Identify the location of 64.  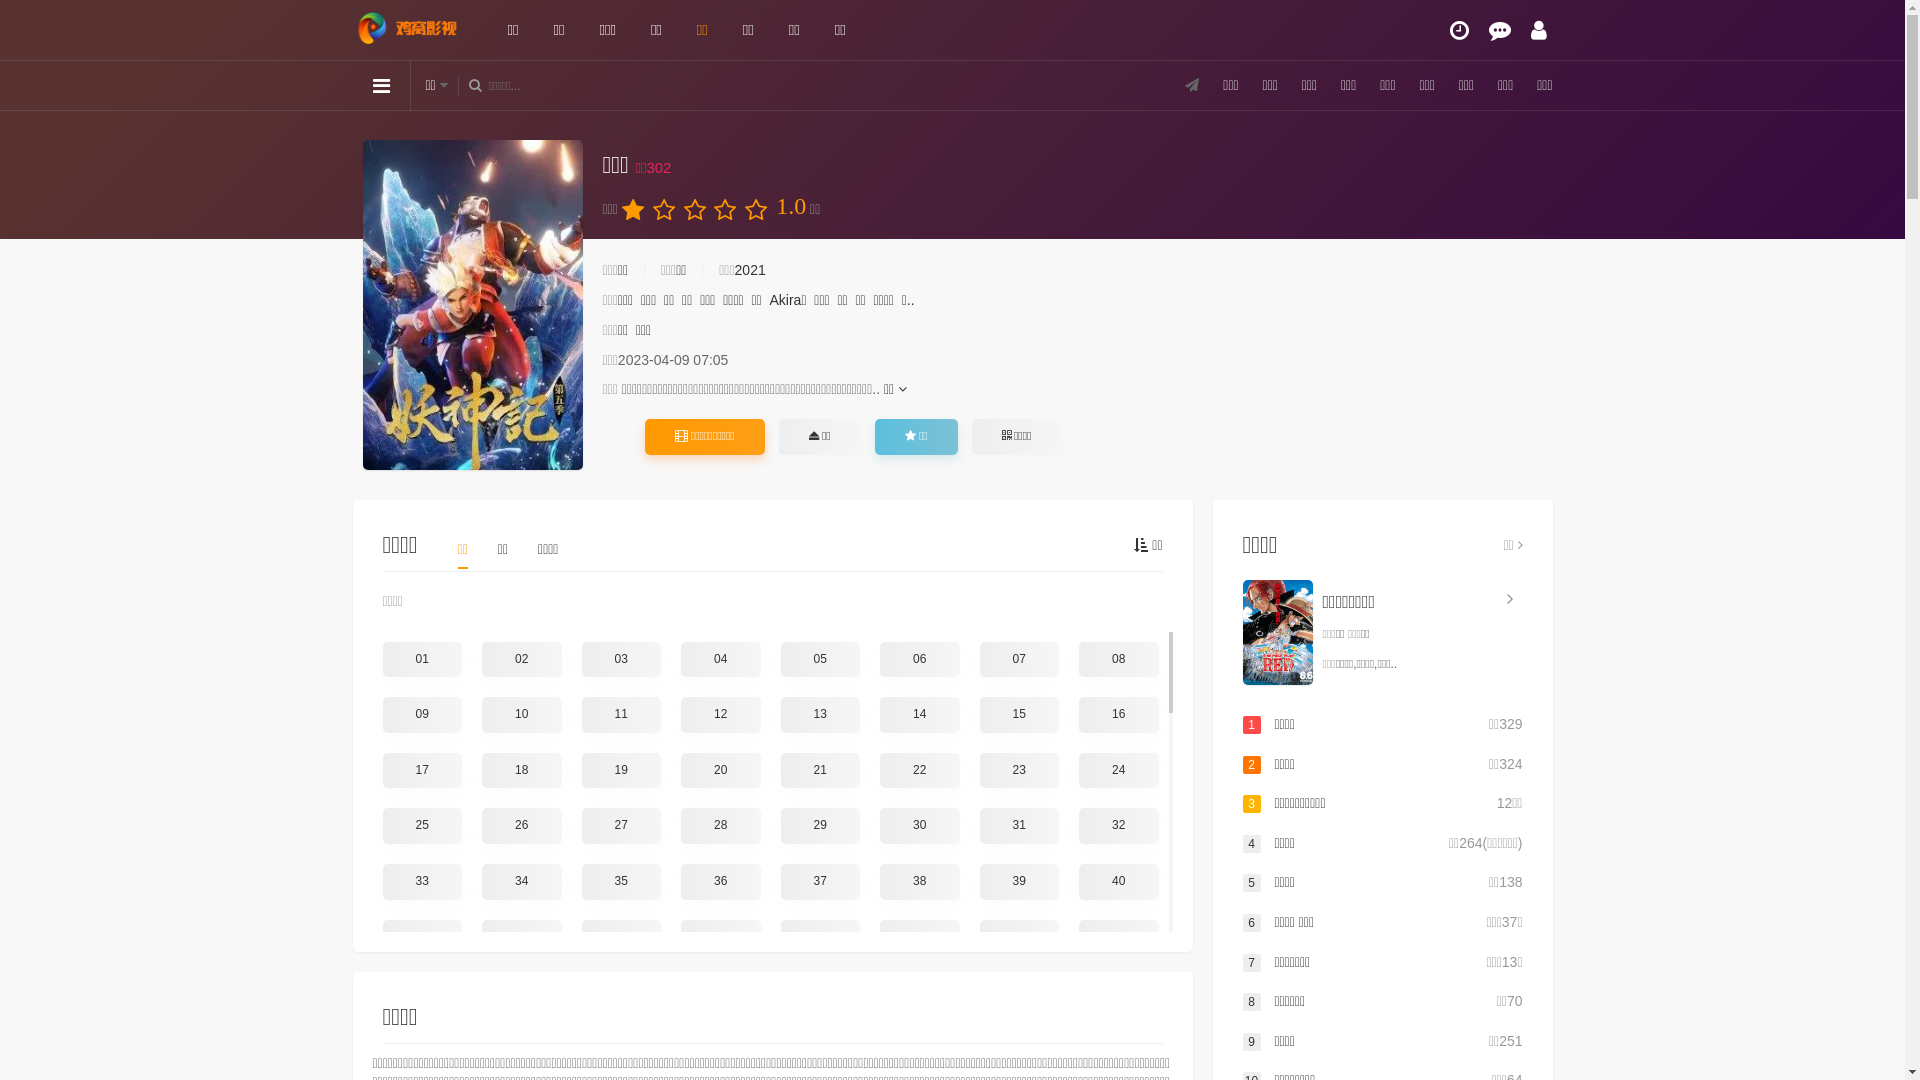
(1119, 1049).